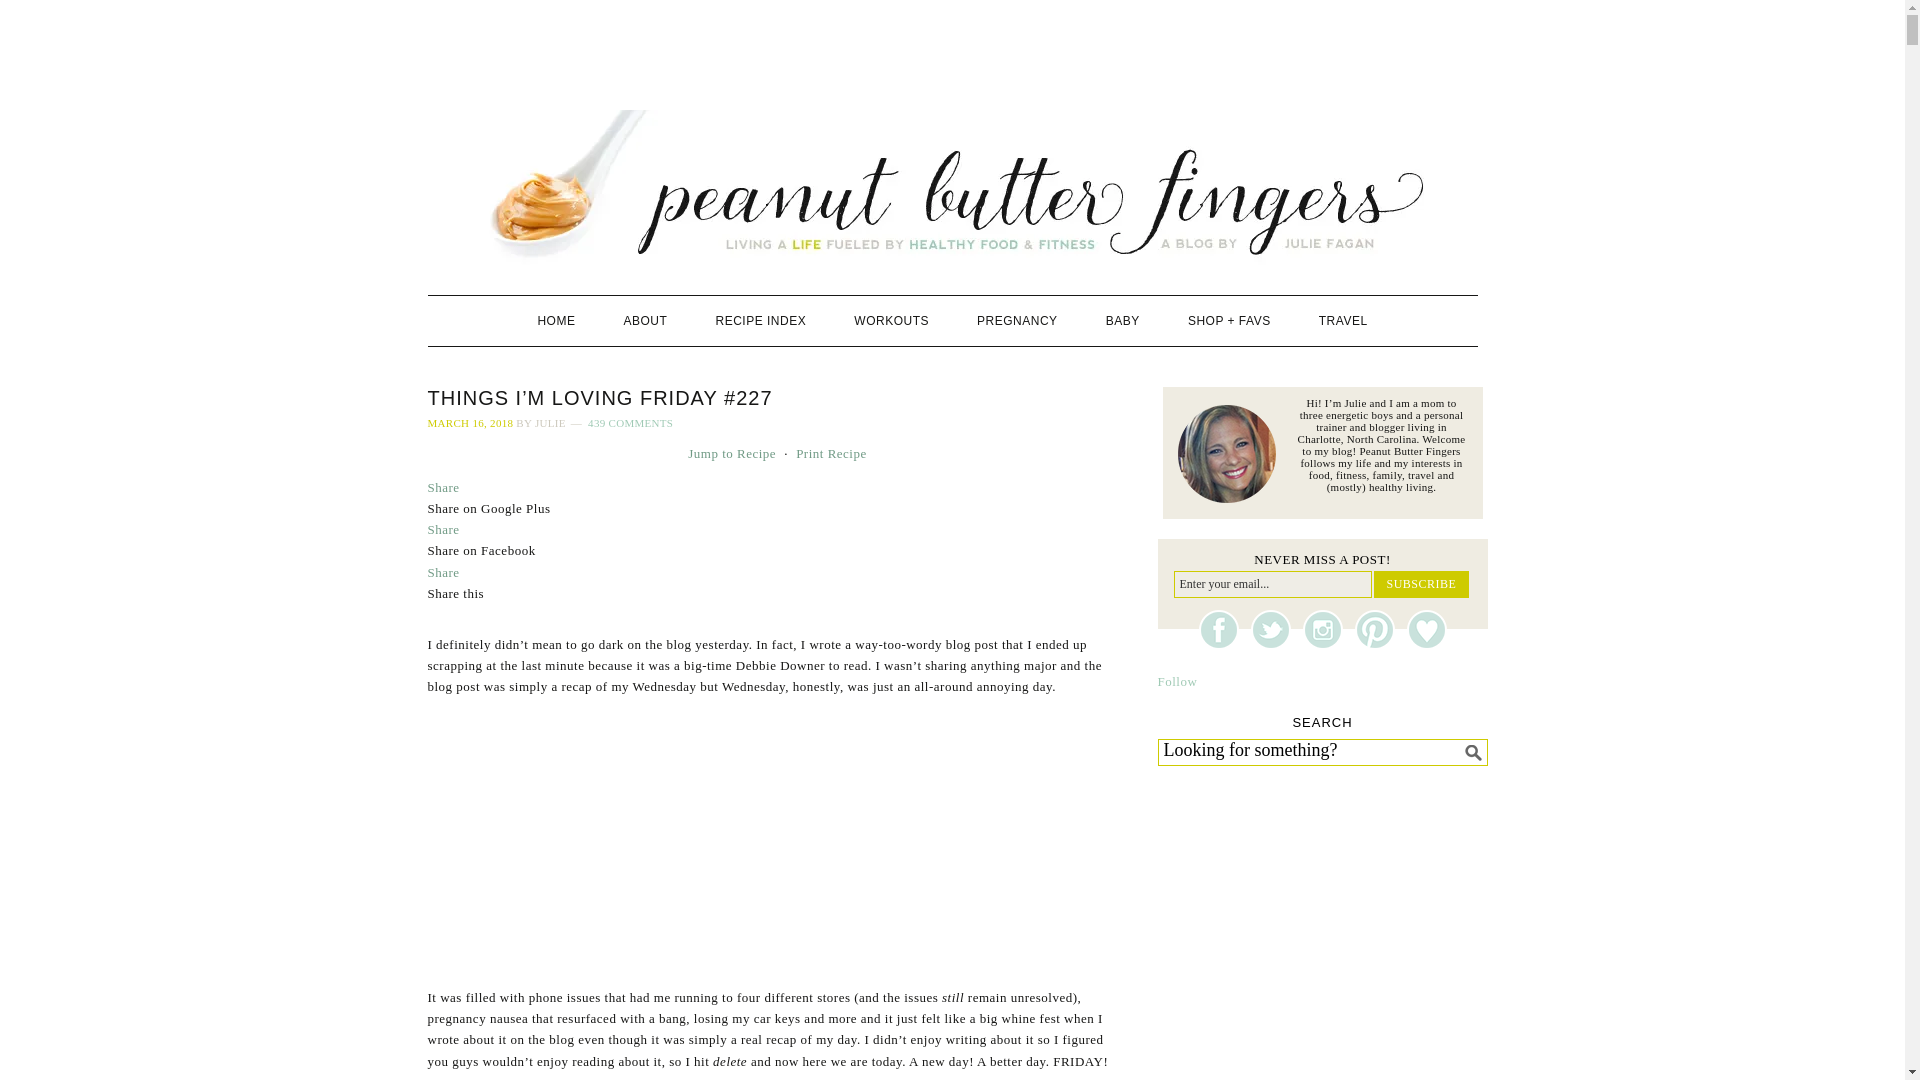 Image resolution: width=1920 pixels, height=1080 pixels. I want to click on Jump to Recipe, so click(731, 453).